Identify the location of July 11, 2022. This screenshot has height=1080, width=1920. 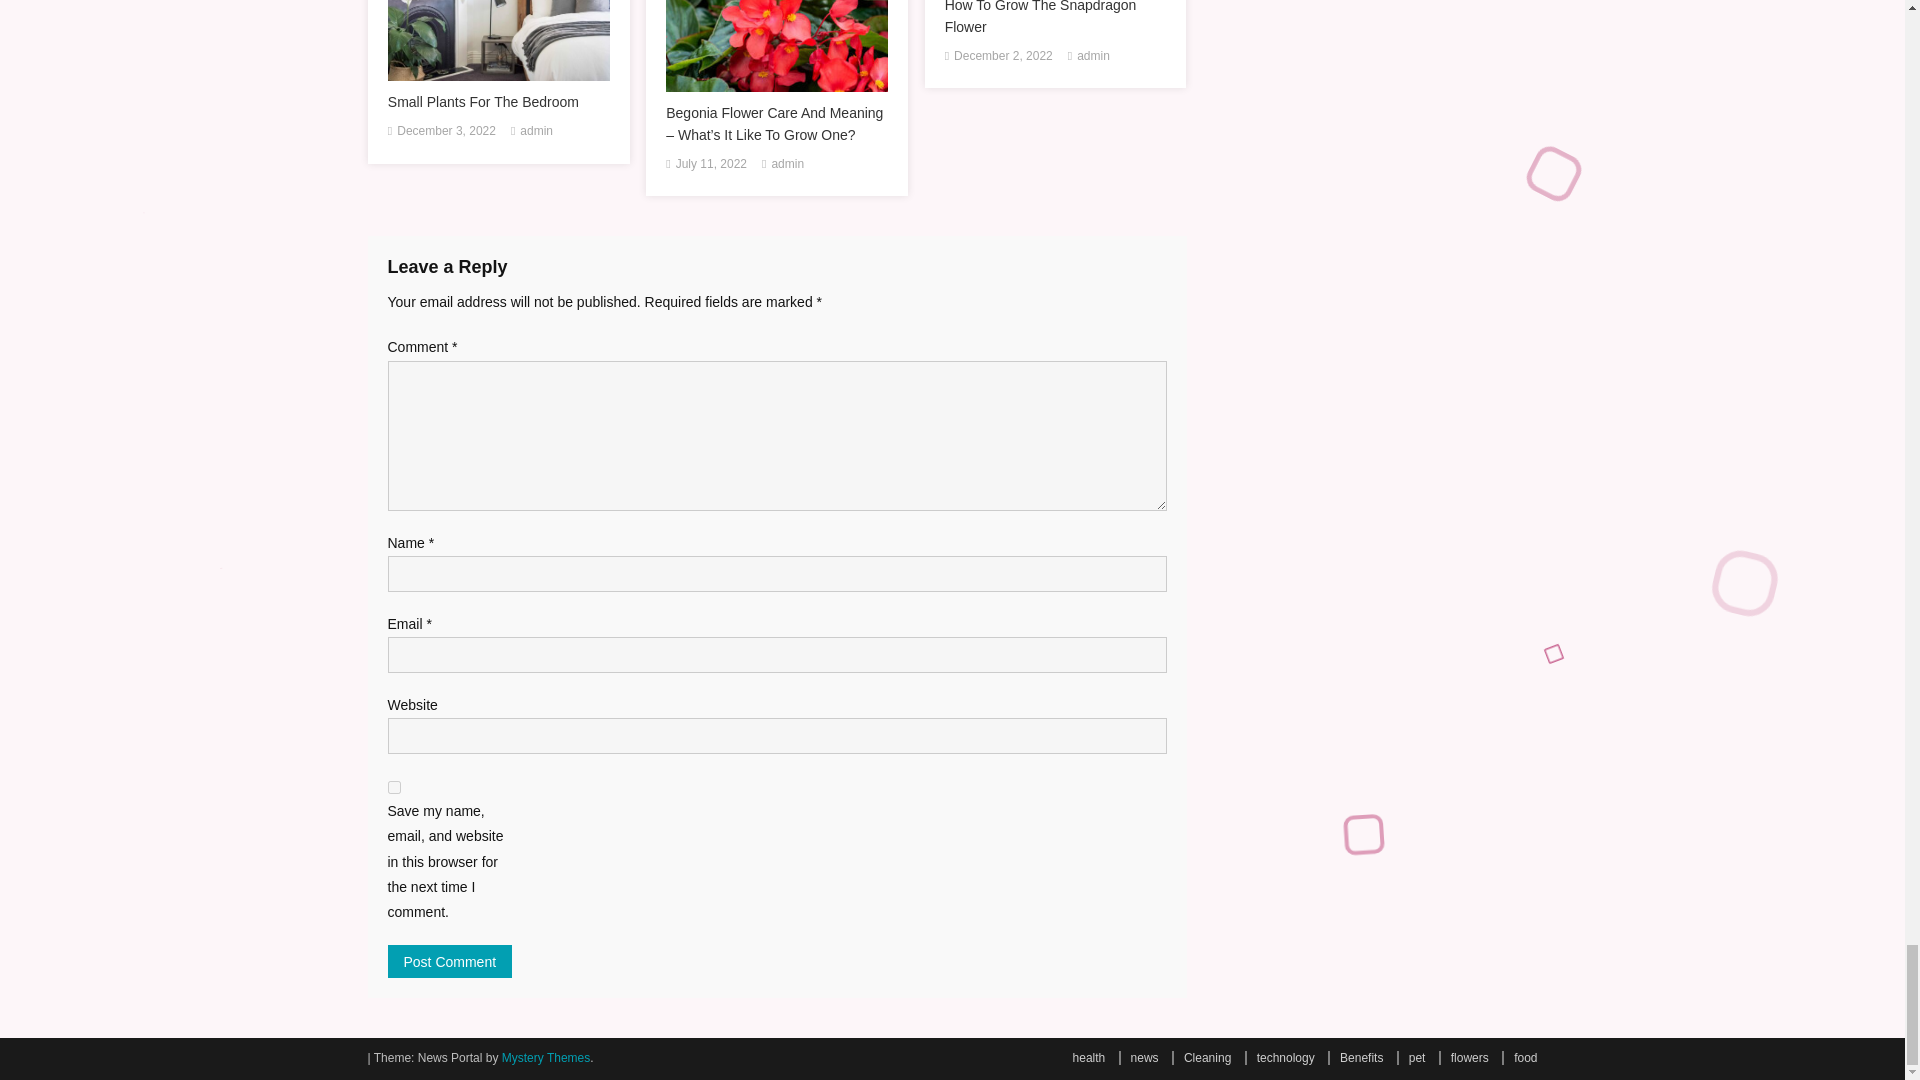
(710, 165).